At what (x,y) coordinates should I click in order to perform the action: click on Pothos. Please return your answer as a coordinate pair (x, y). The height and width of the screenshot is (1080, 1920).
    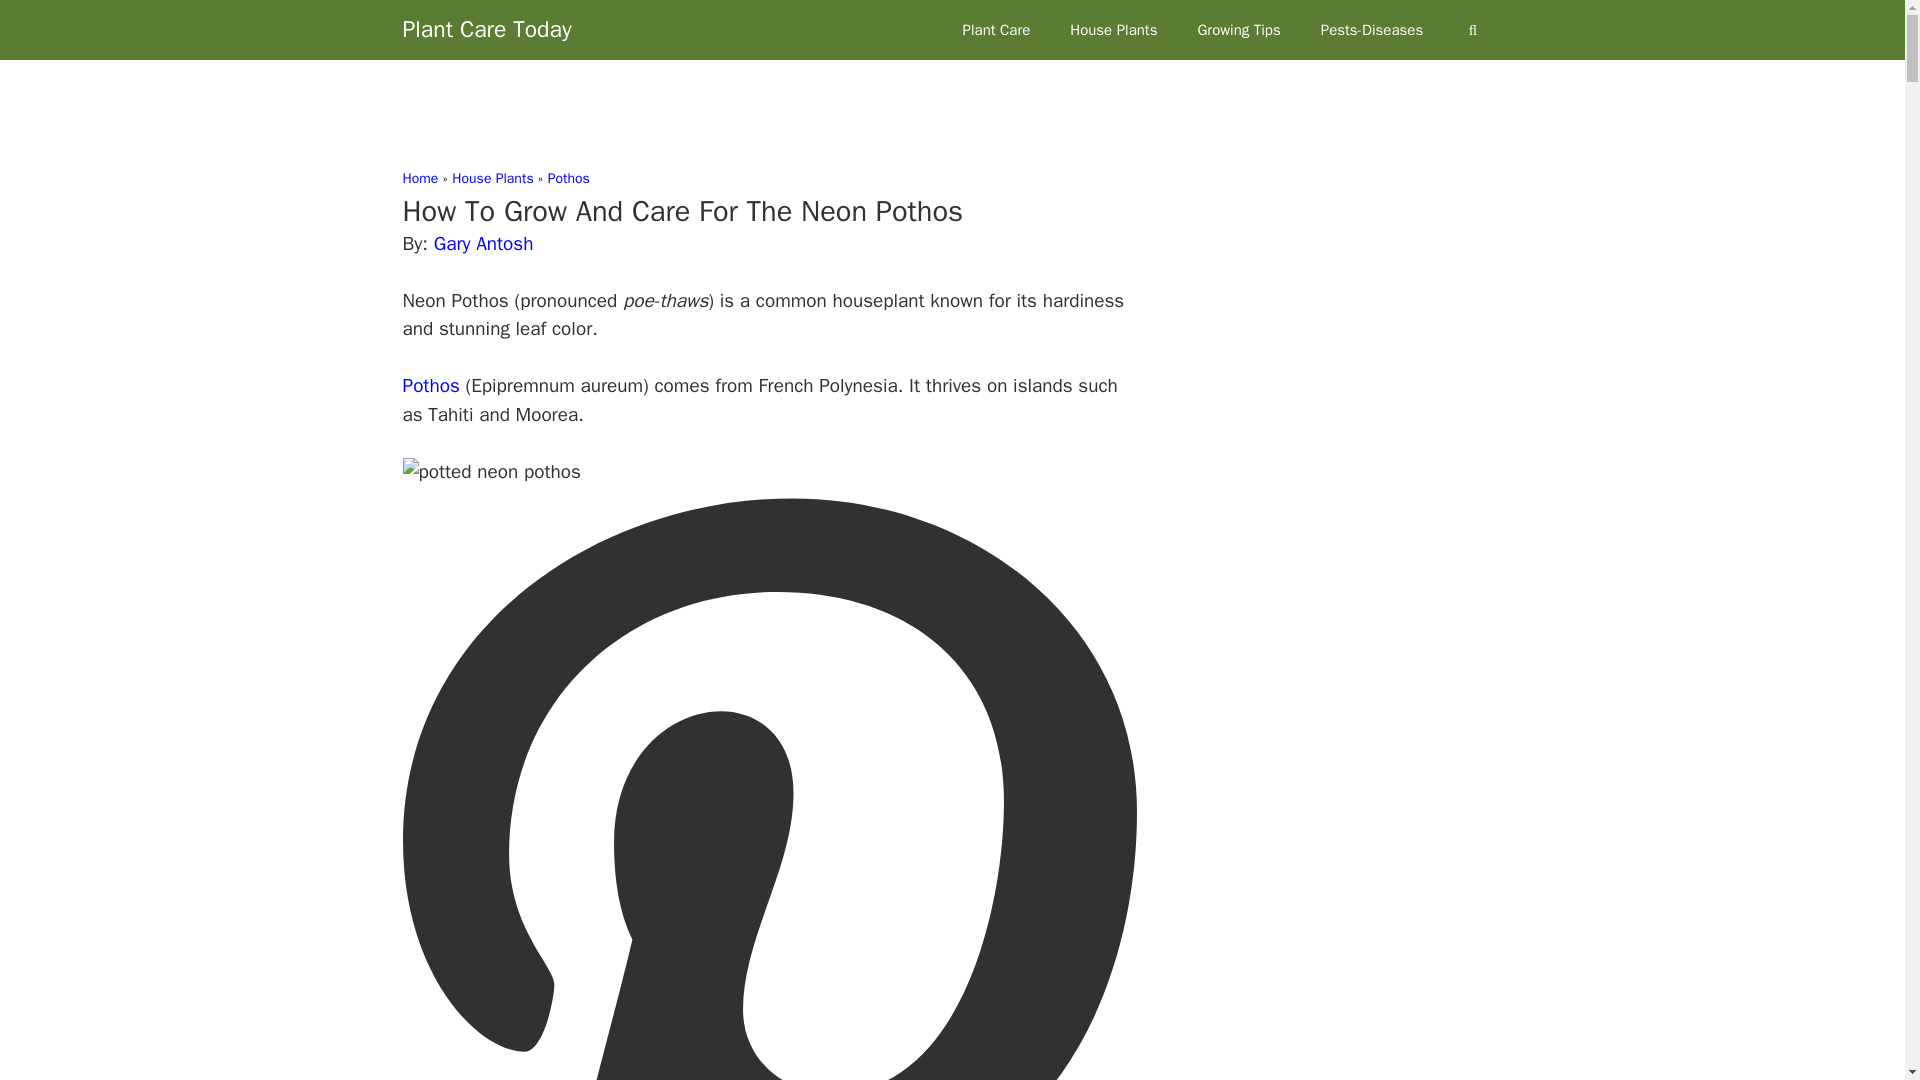
    Looking at the image, I should click on (430, 386).